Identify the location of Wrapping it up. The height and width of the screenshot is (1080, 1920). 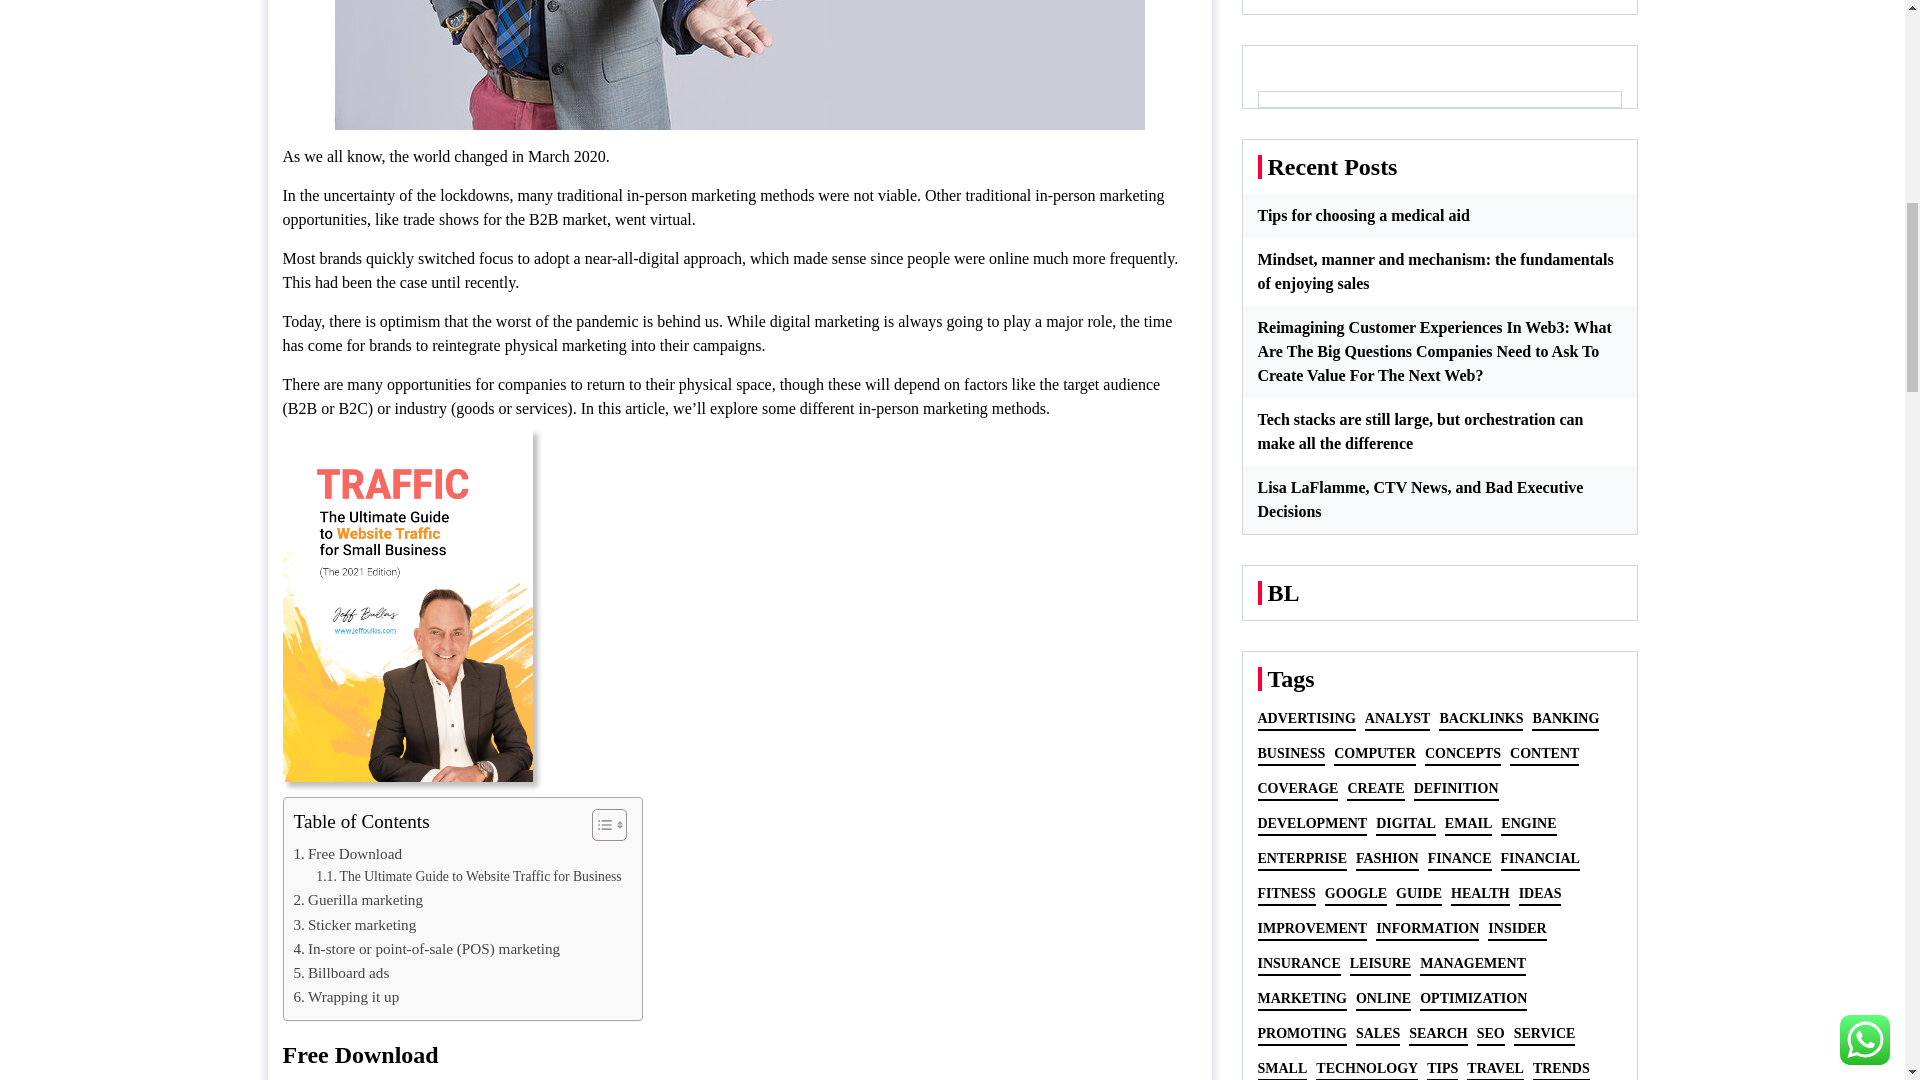
(346, 996).